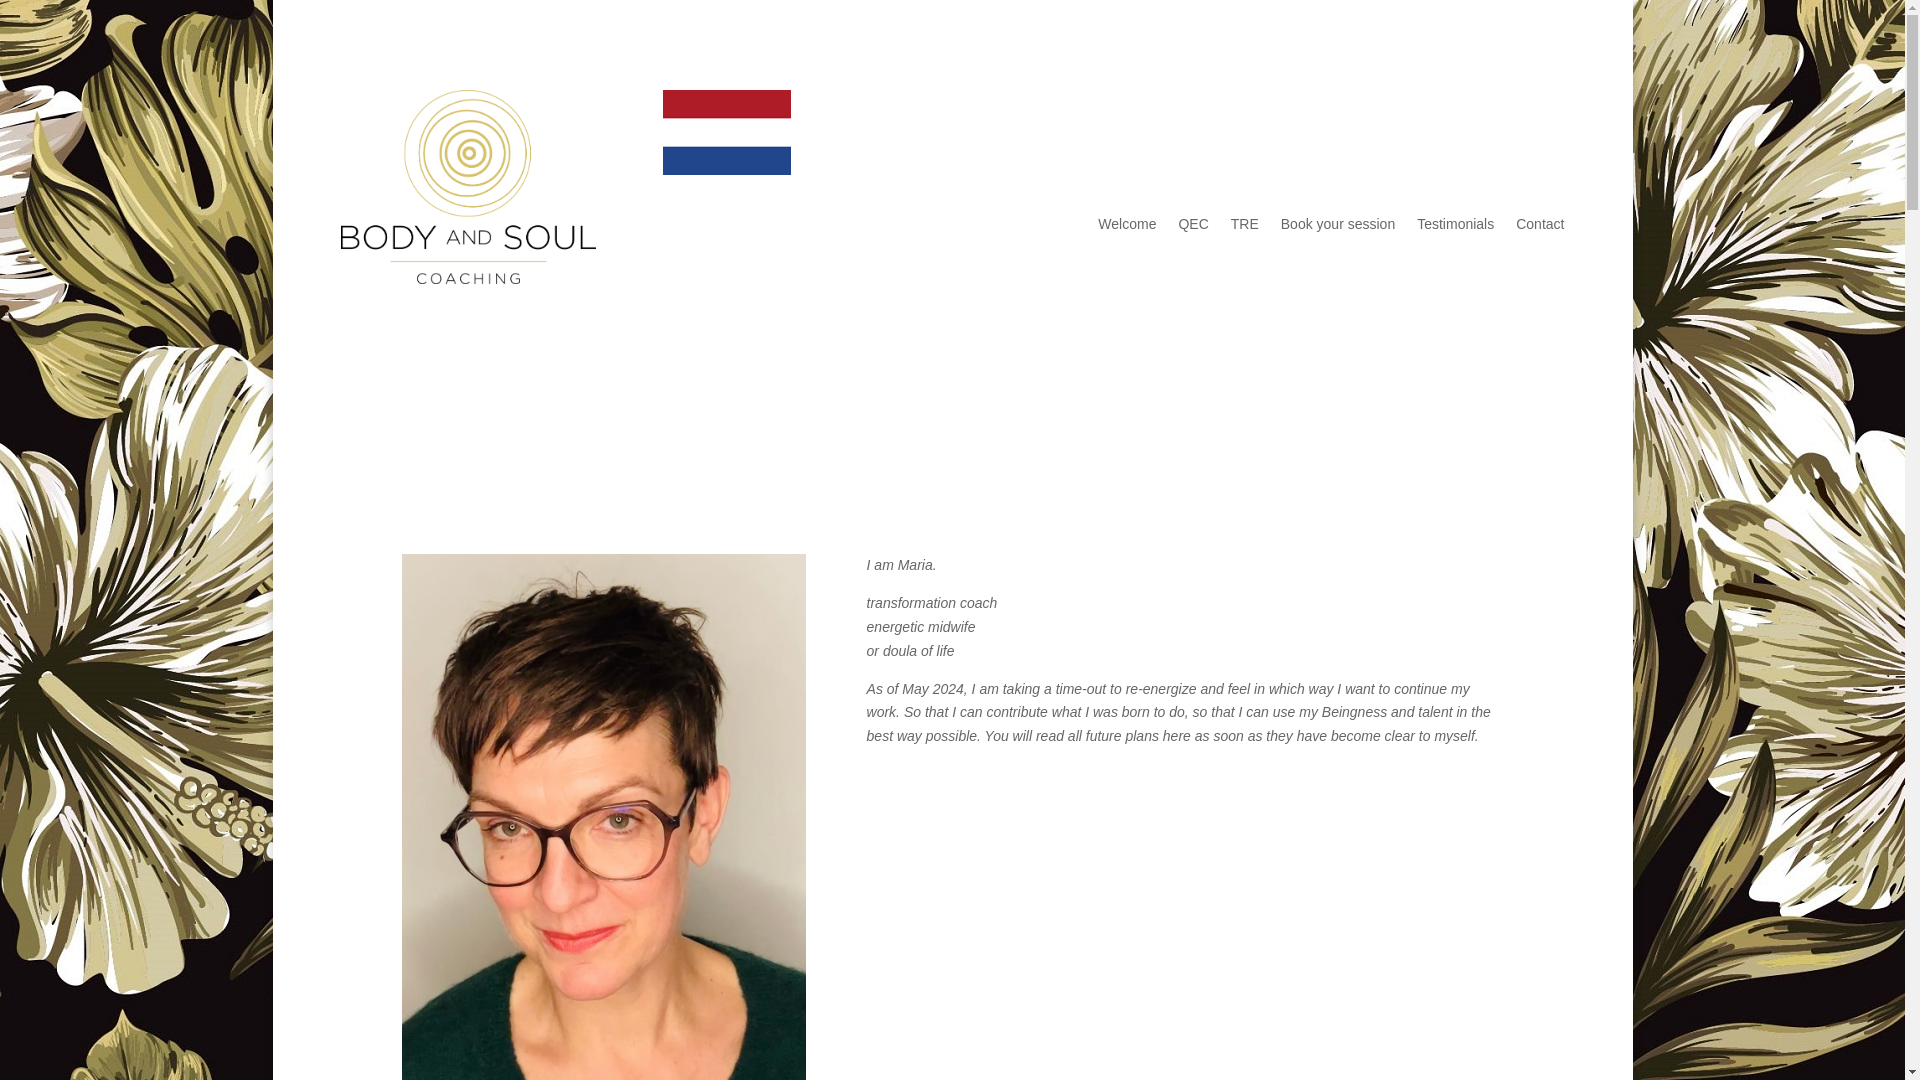  Describe the element at coordinates (1244, 228) in the screenshot. I see `TRE` at that location.